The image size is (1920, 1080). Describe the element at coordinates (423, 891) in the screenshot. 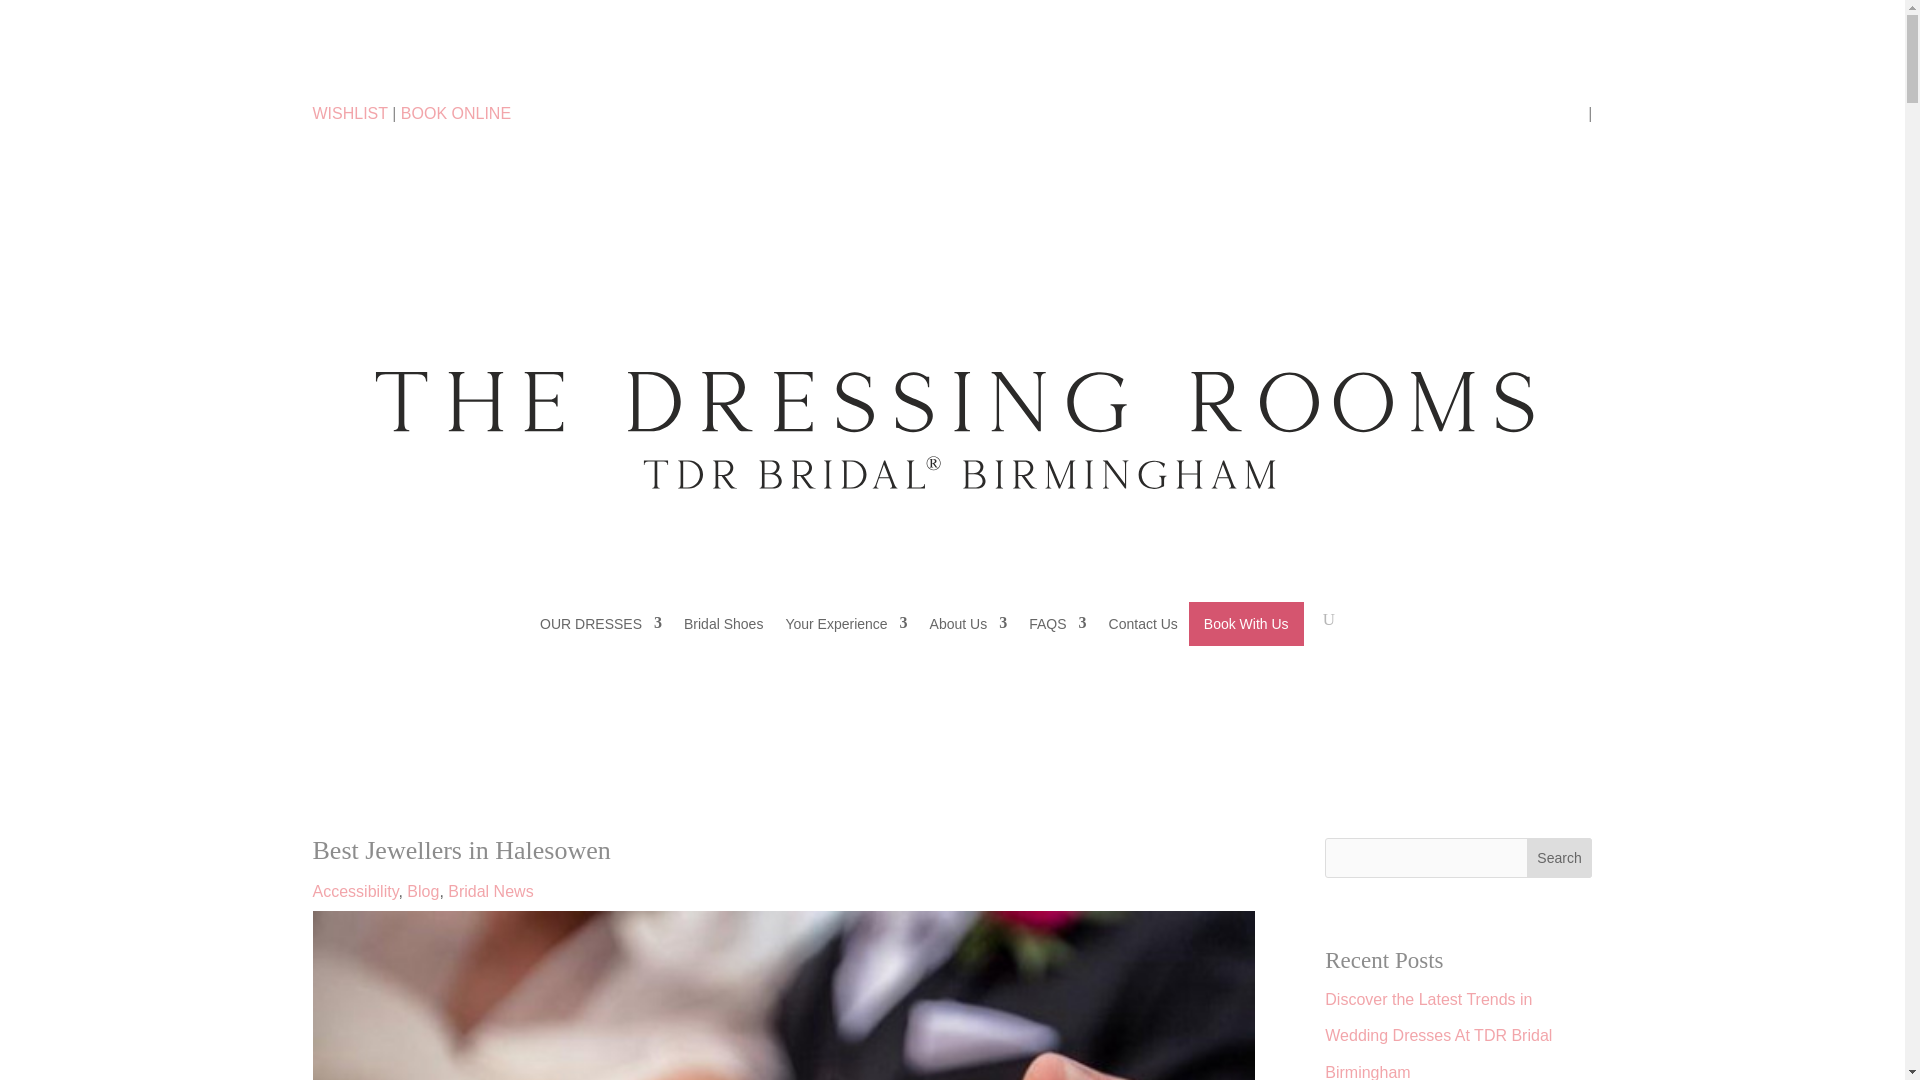

I see `Blog` at that location.